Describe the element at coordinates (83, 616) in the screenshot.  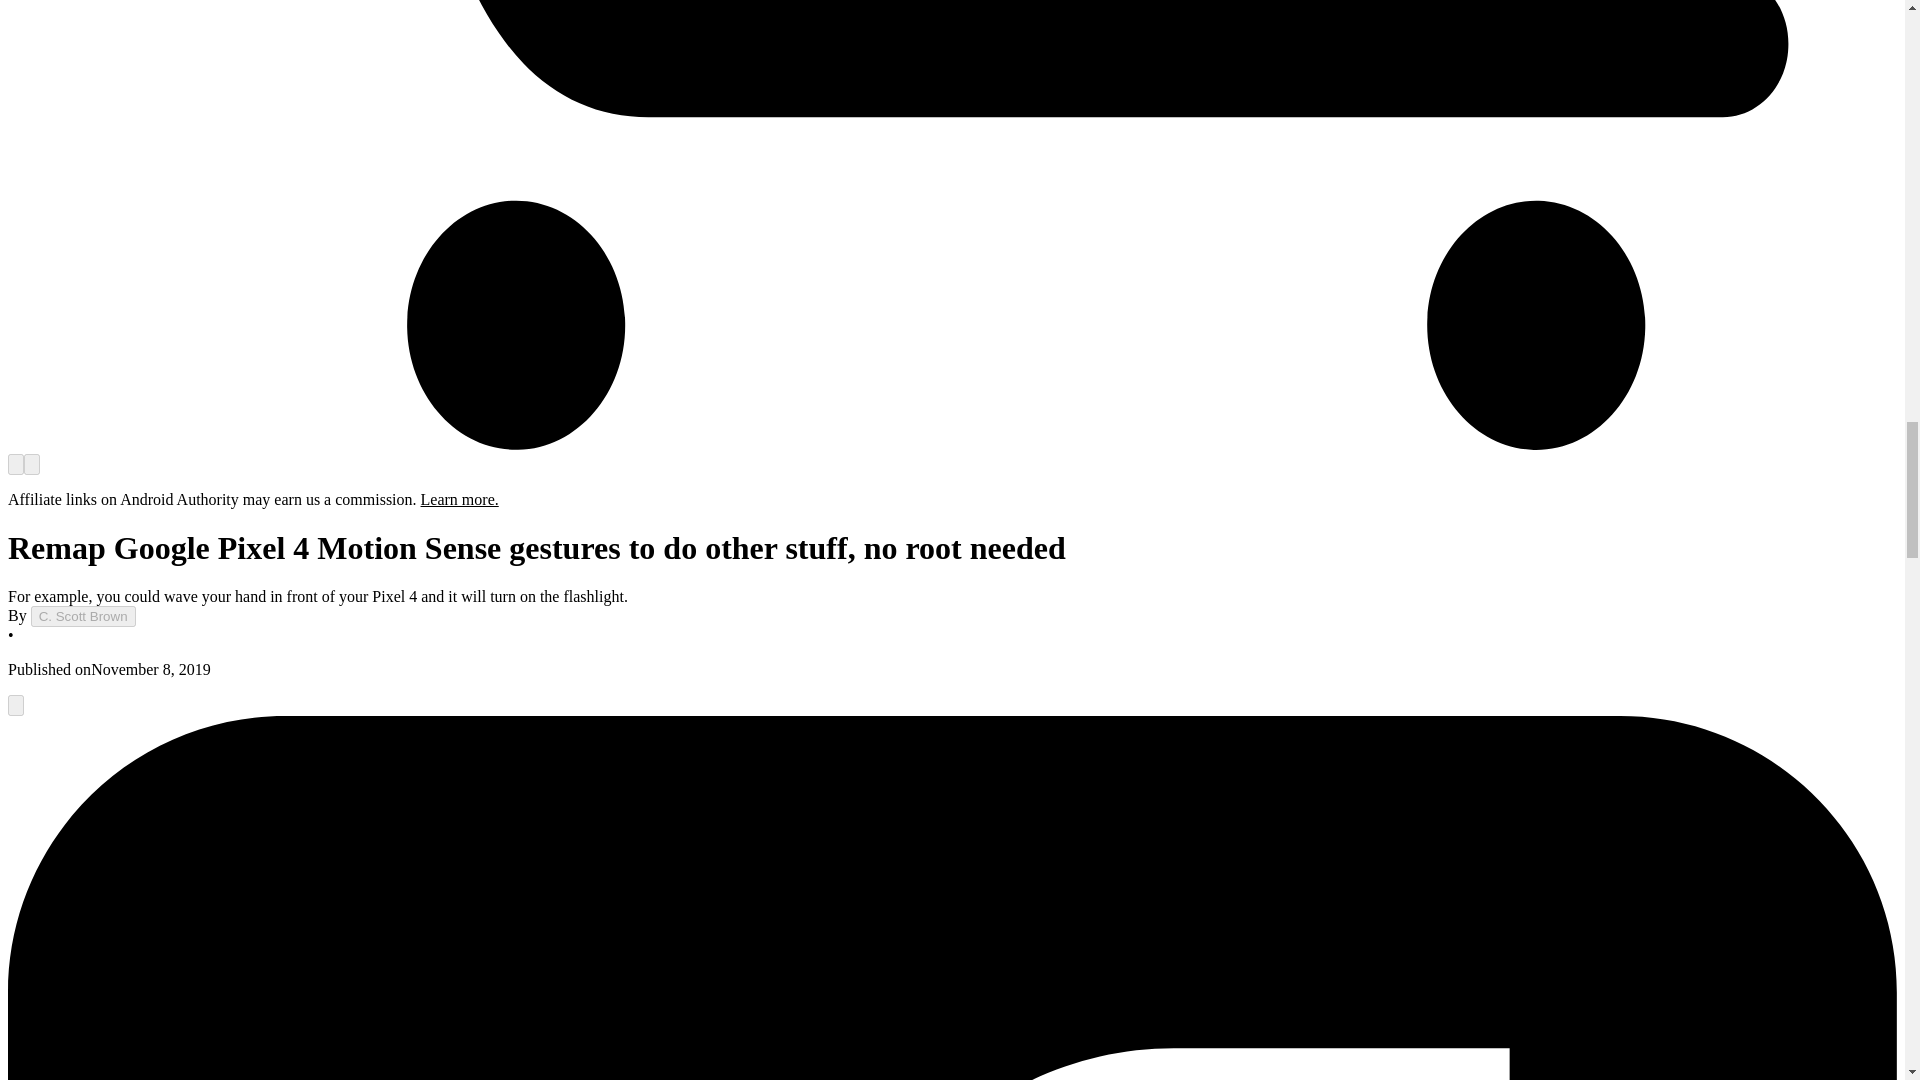
I see `C. Scott Brown` at that location.